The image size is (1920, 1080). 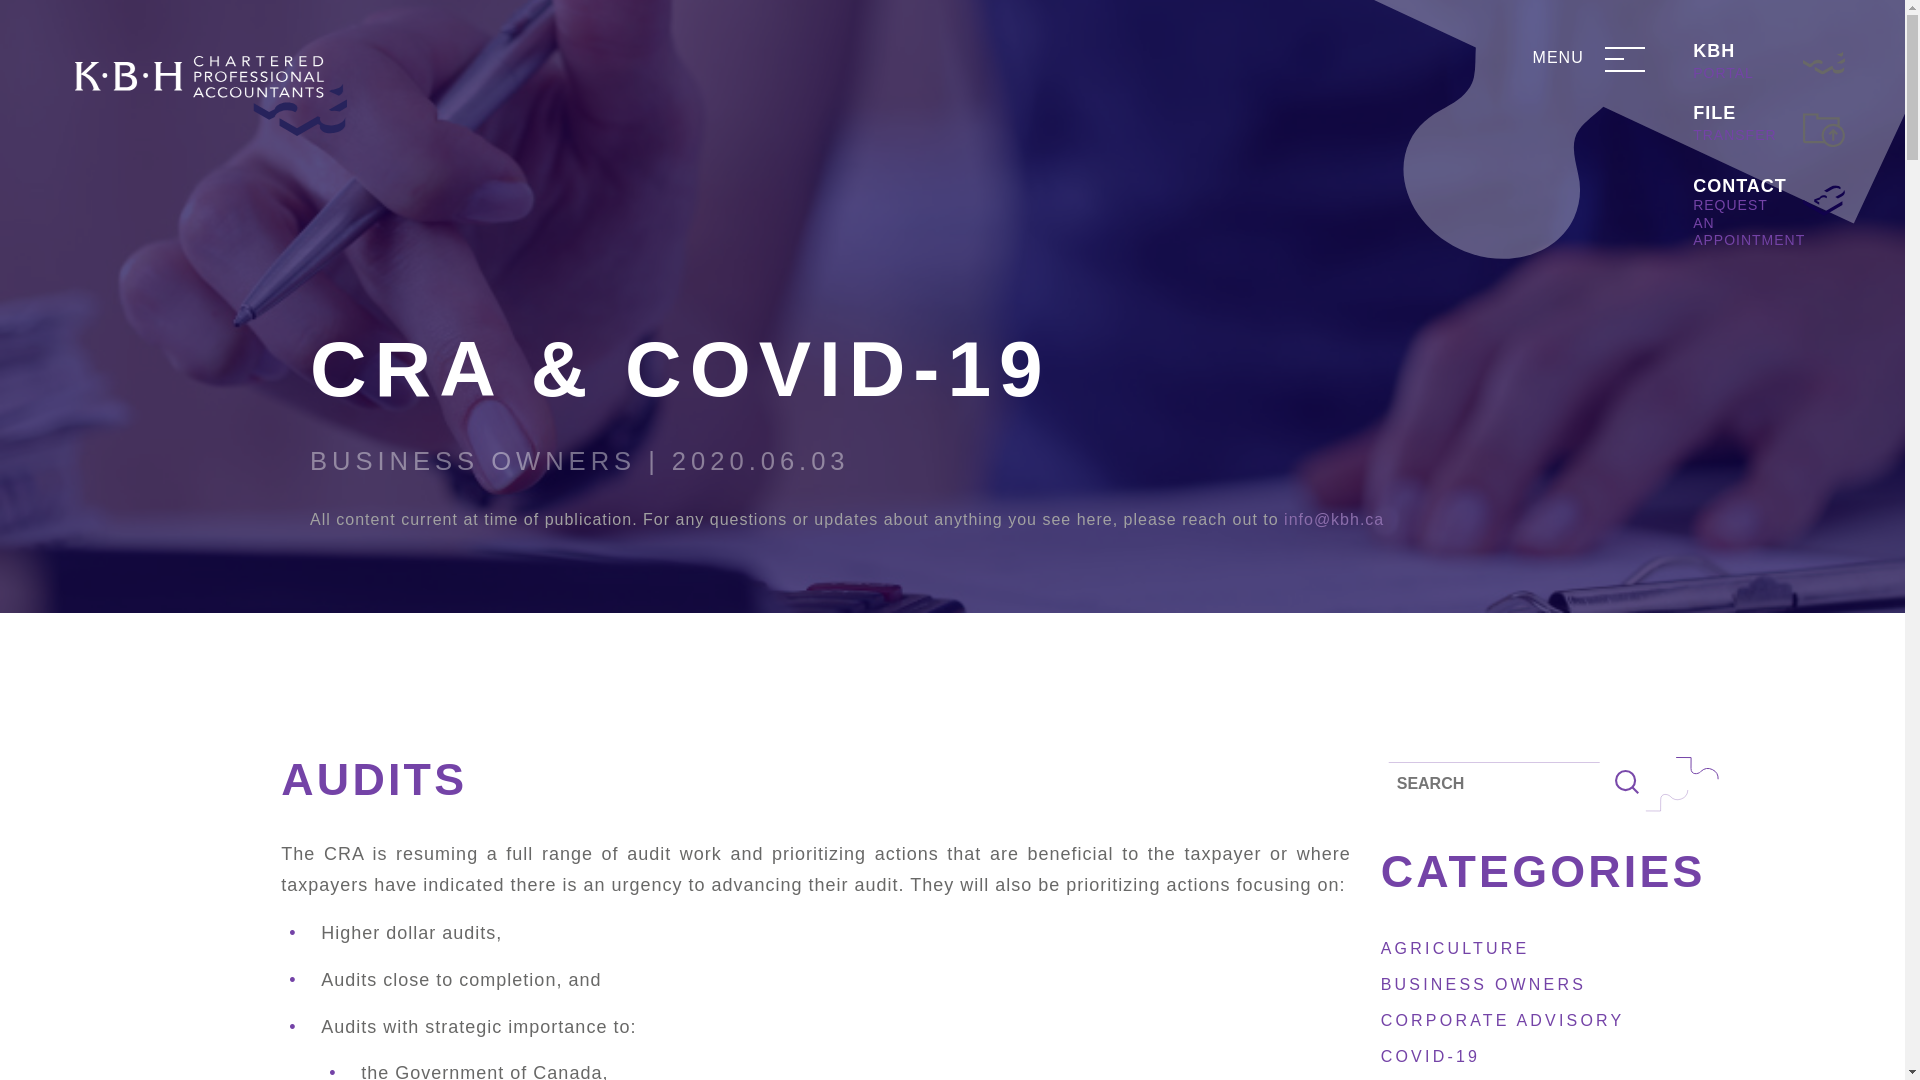 What do you see at coordinates (1430, 1056) in the screenshot?
I see `AGRICULTURE` at bounding box center [1430, 1056].